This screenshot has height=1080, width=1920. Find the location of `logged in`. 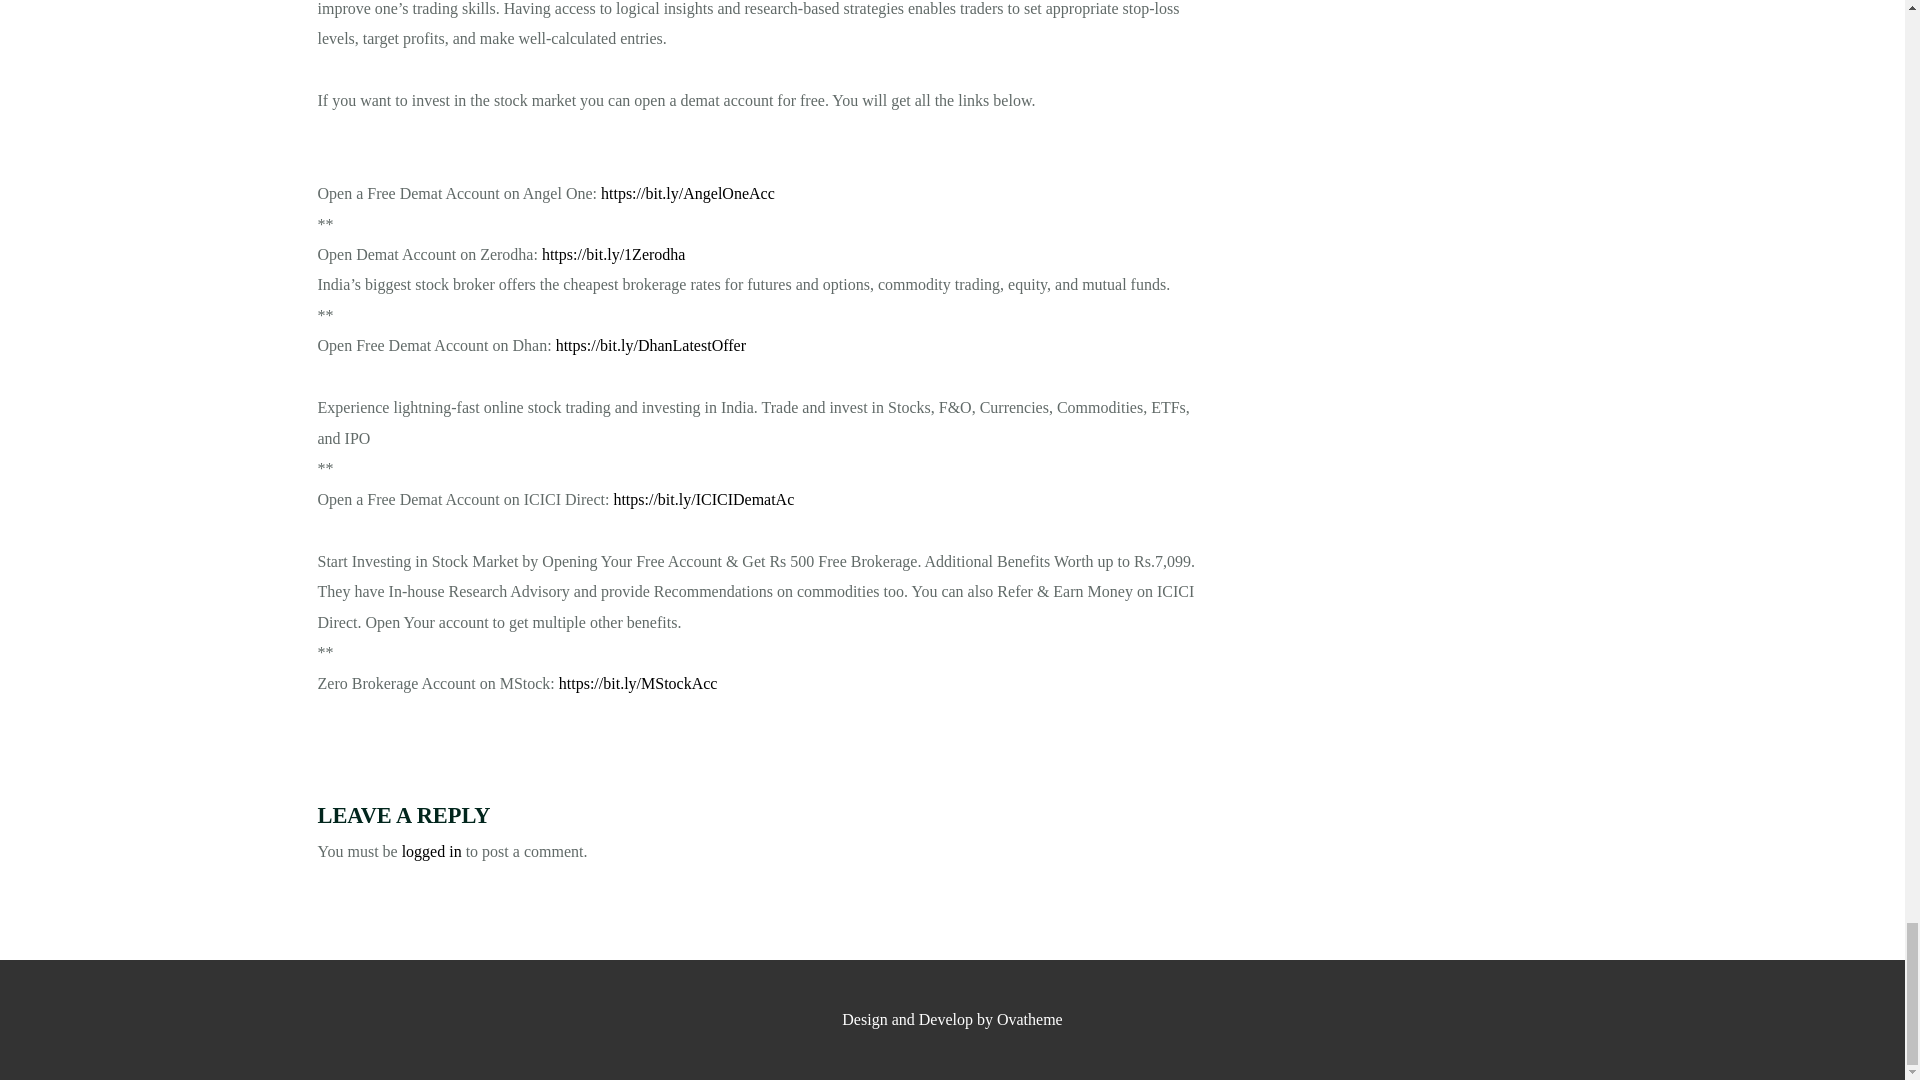

logged in is located at coordinates (432, 851).